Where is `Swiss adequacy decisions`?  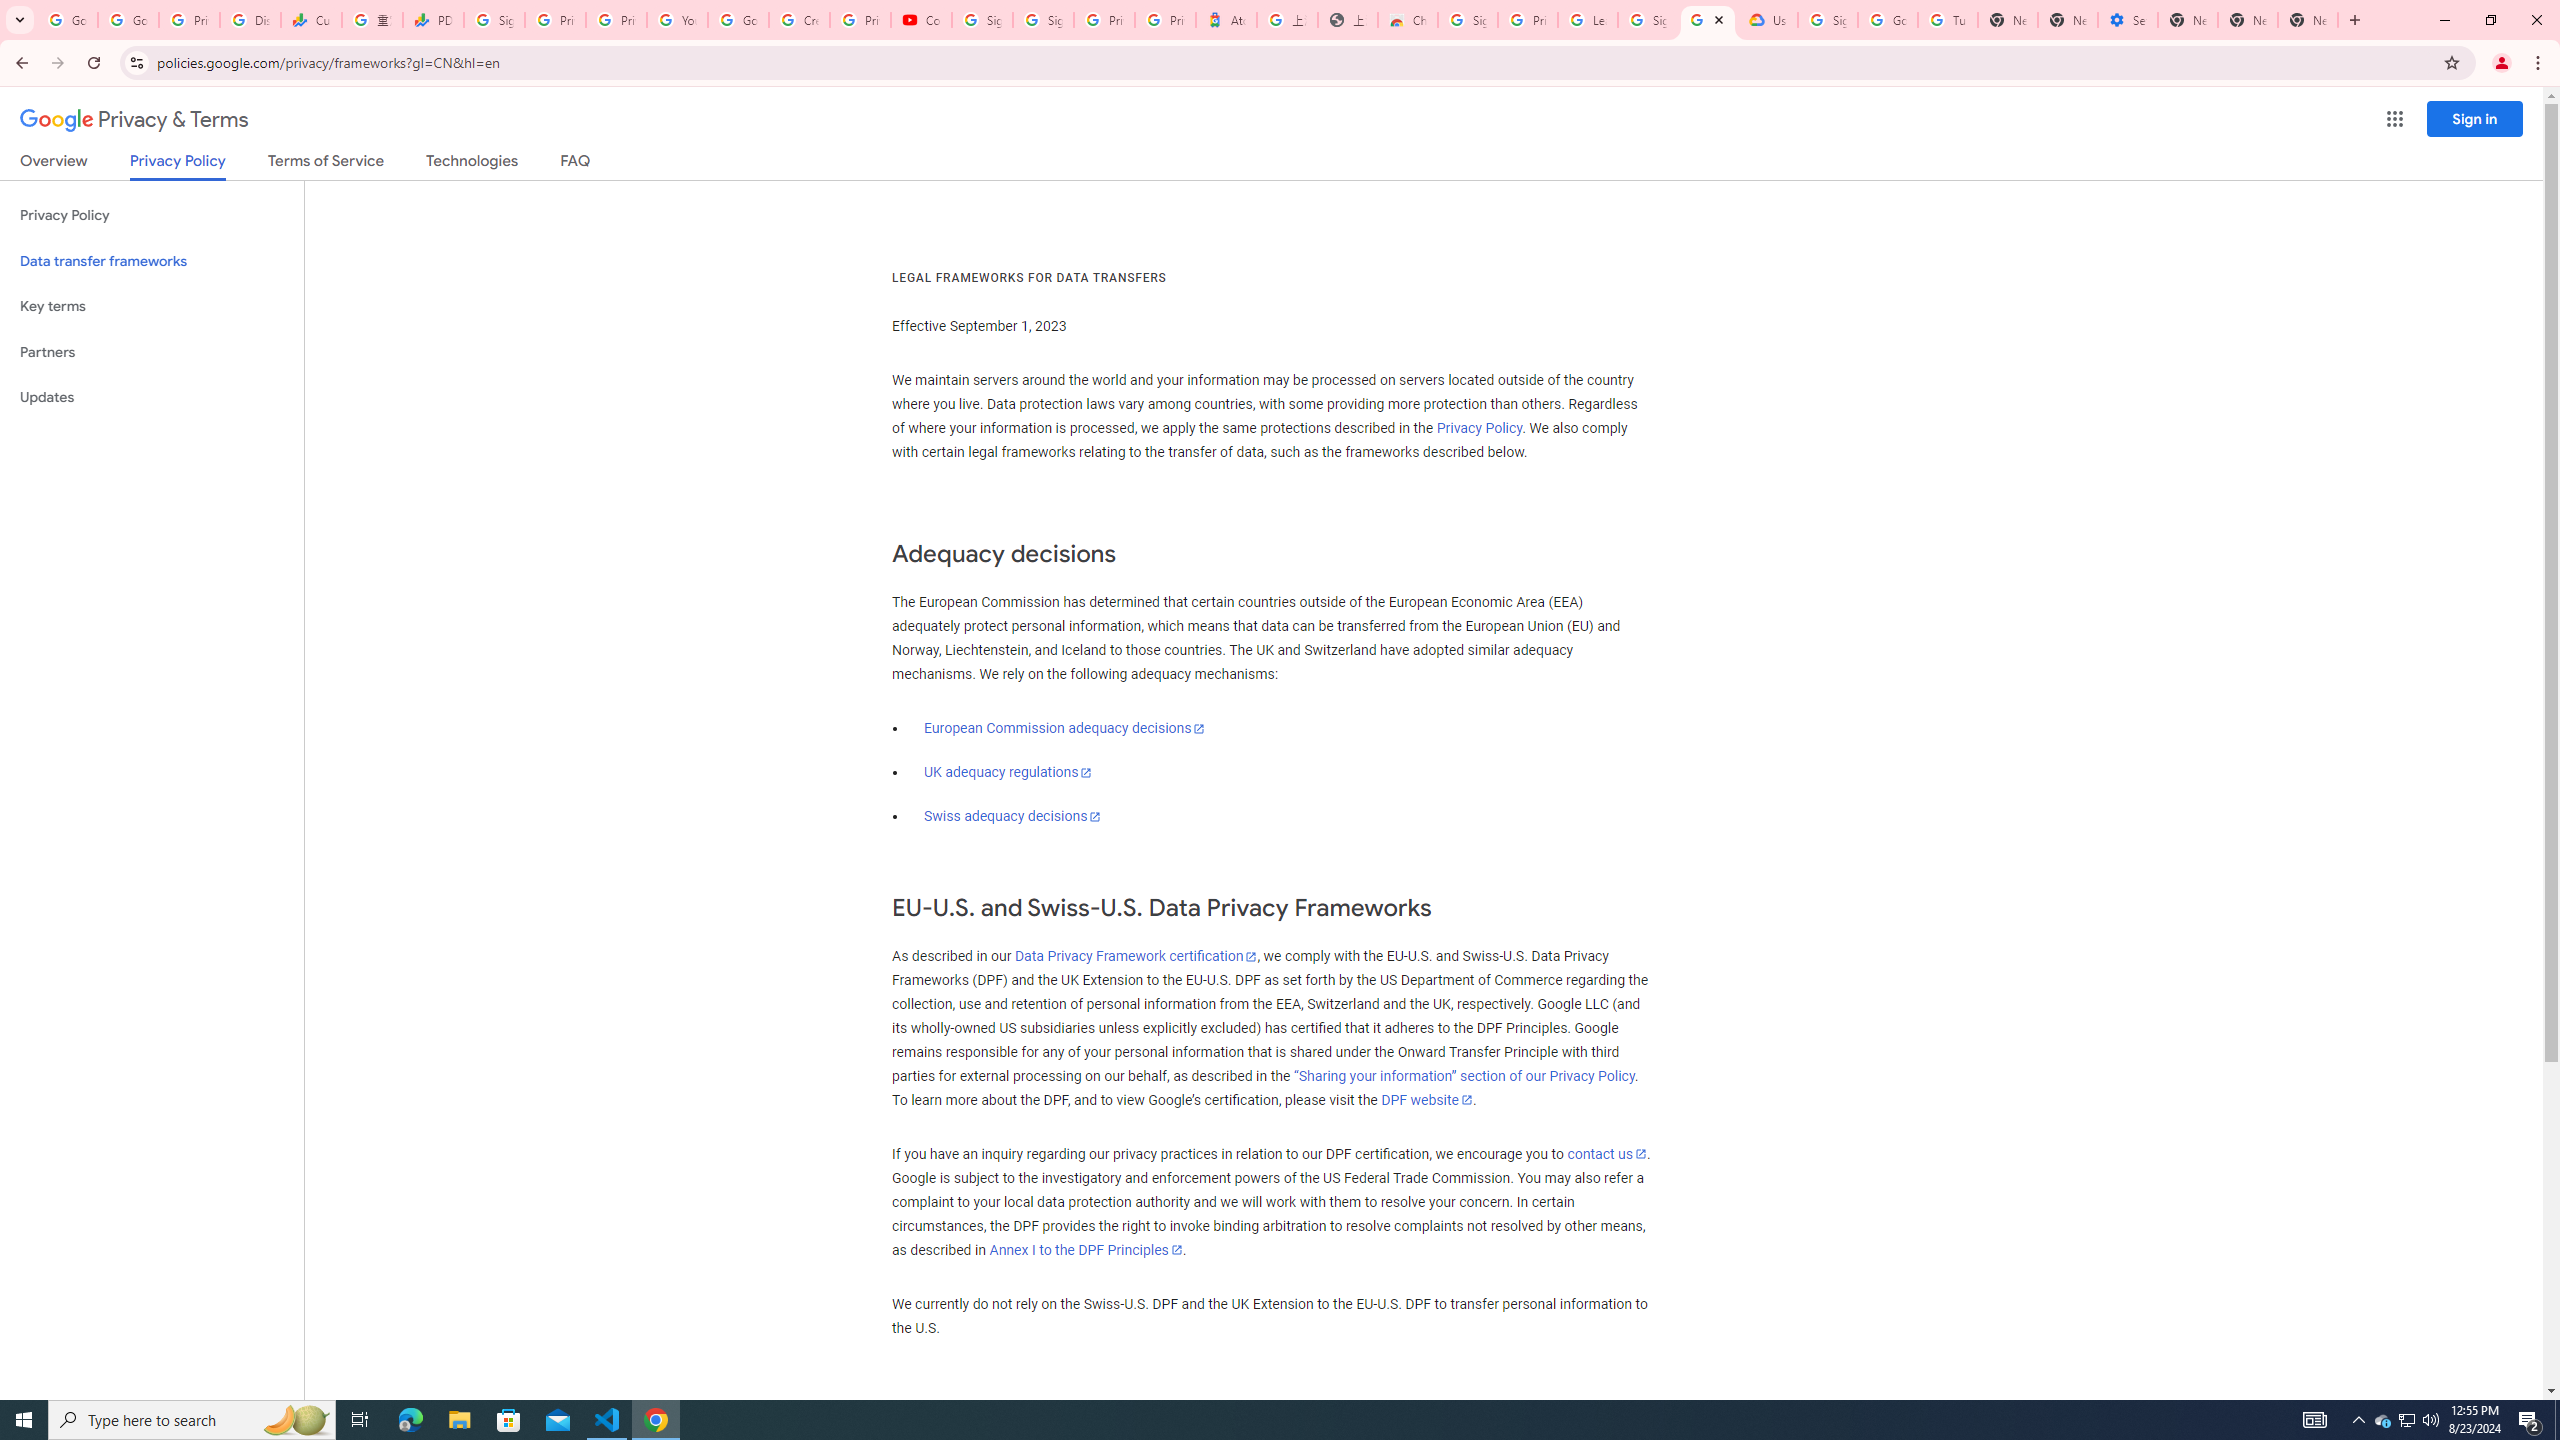
Swiss adequacy decisions is located at coordinates (1012, 816).